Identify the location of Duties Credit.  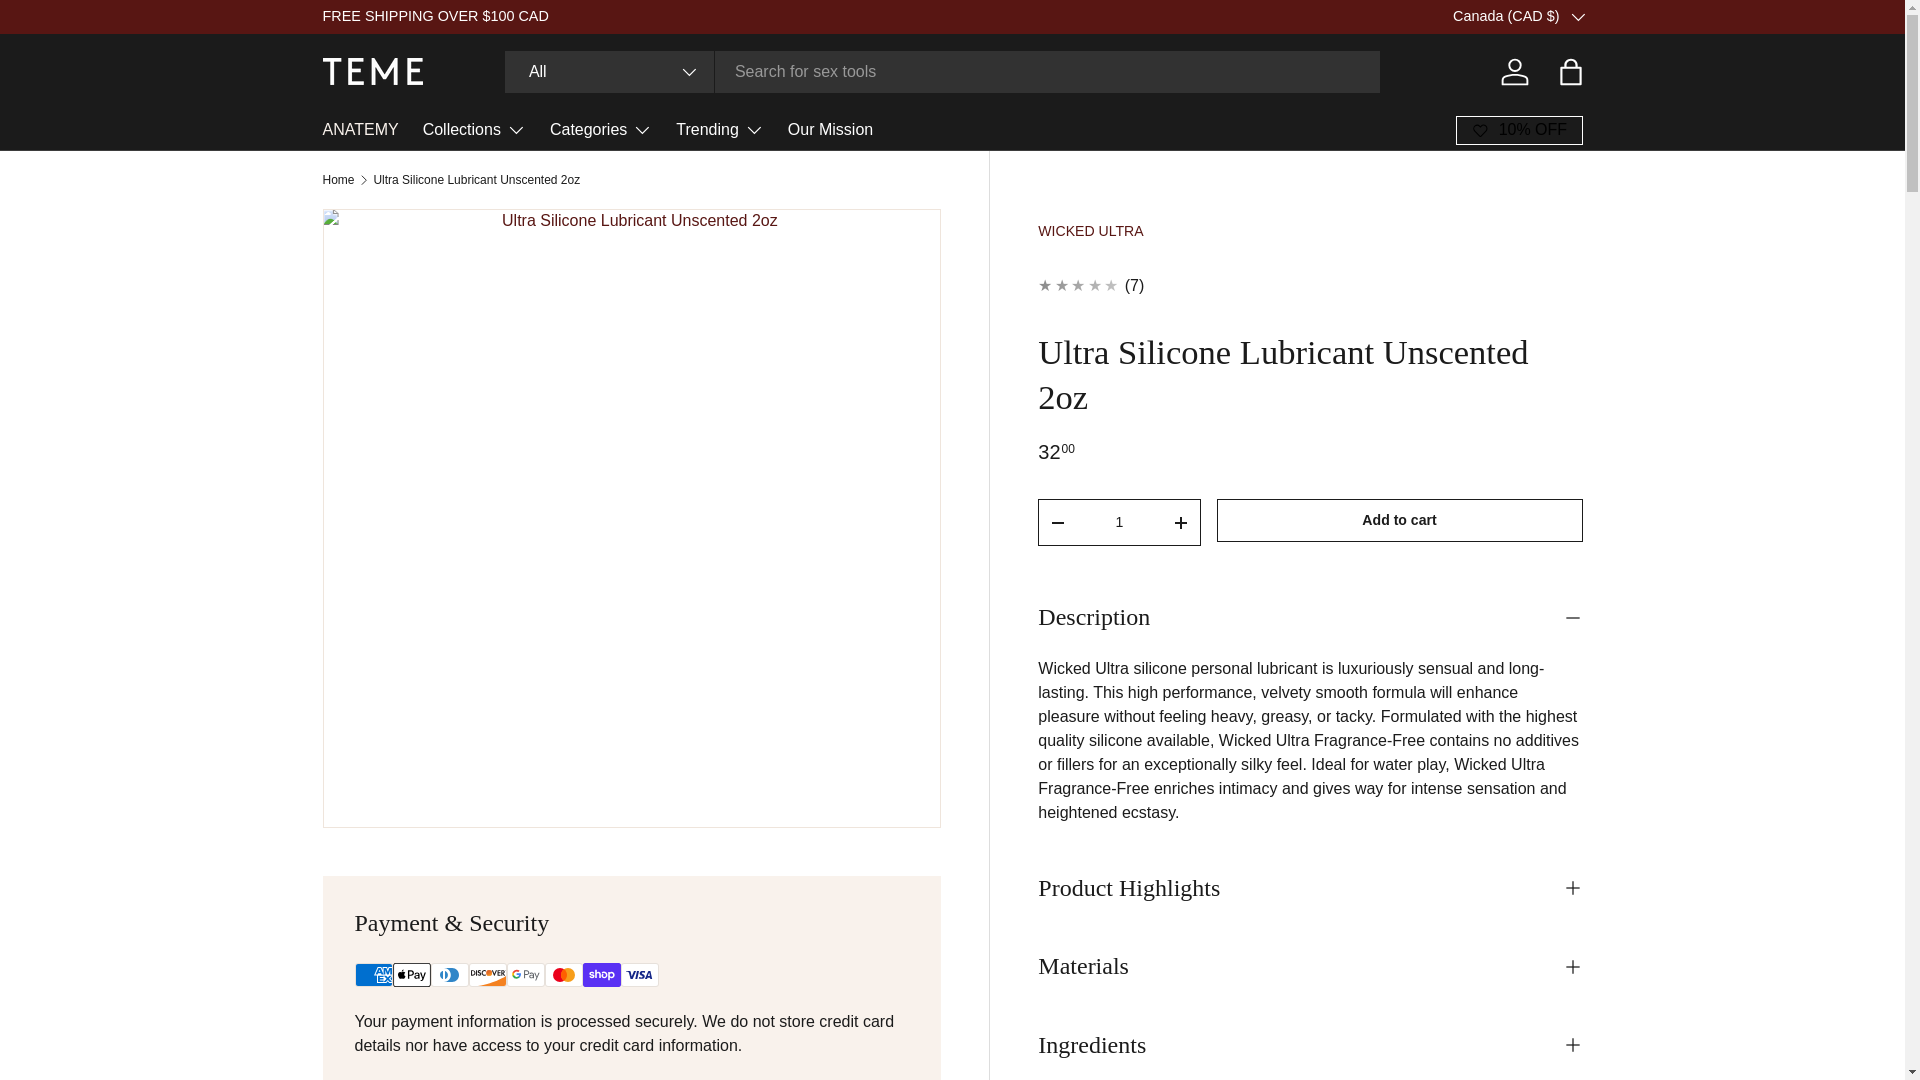
(1613, 15).